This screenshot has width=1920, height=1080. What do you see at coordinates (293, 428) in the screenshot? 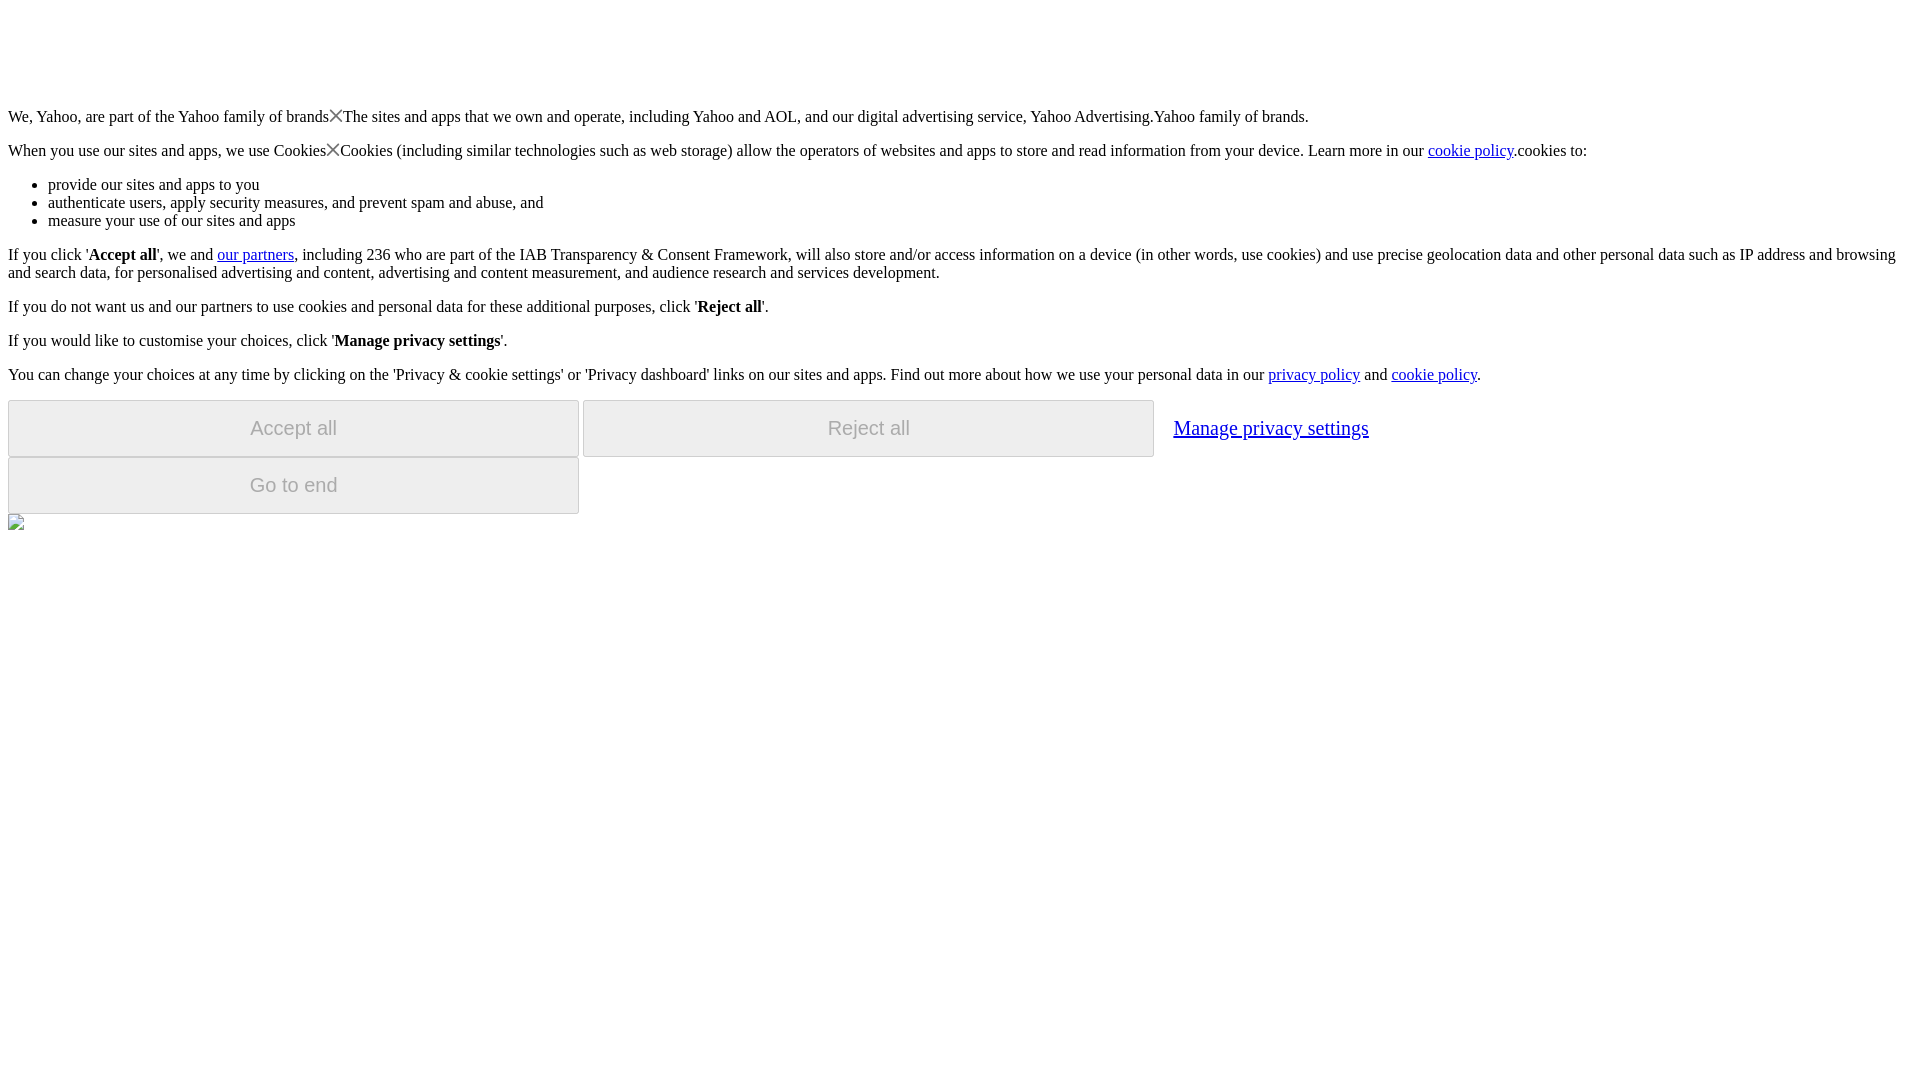
I see `Accept all` at bounding box center [293, 428].